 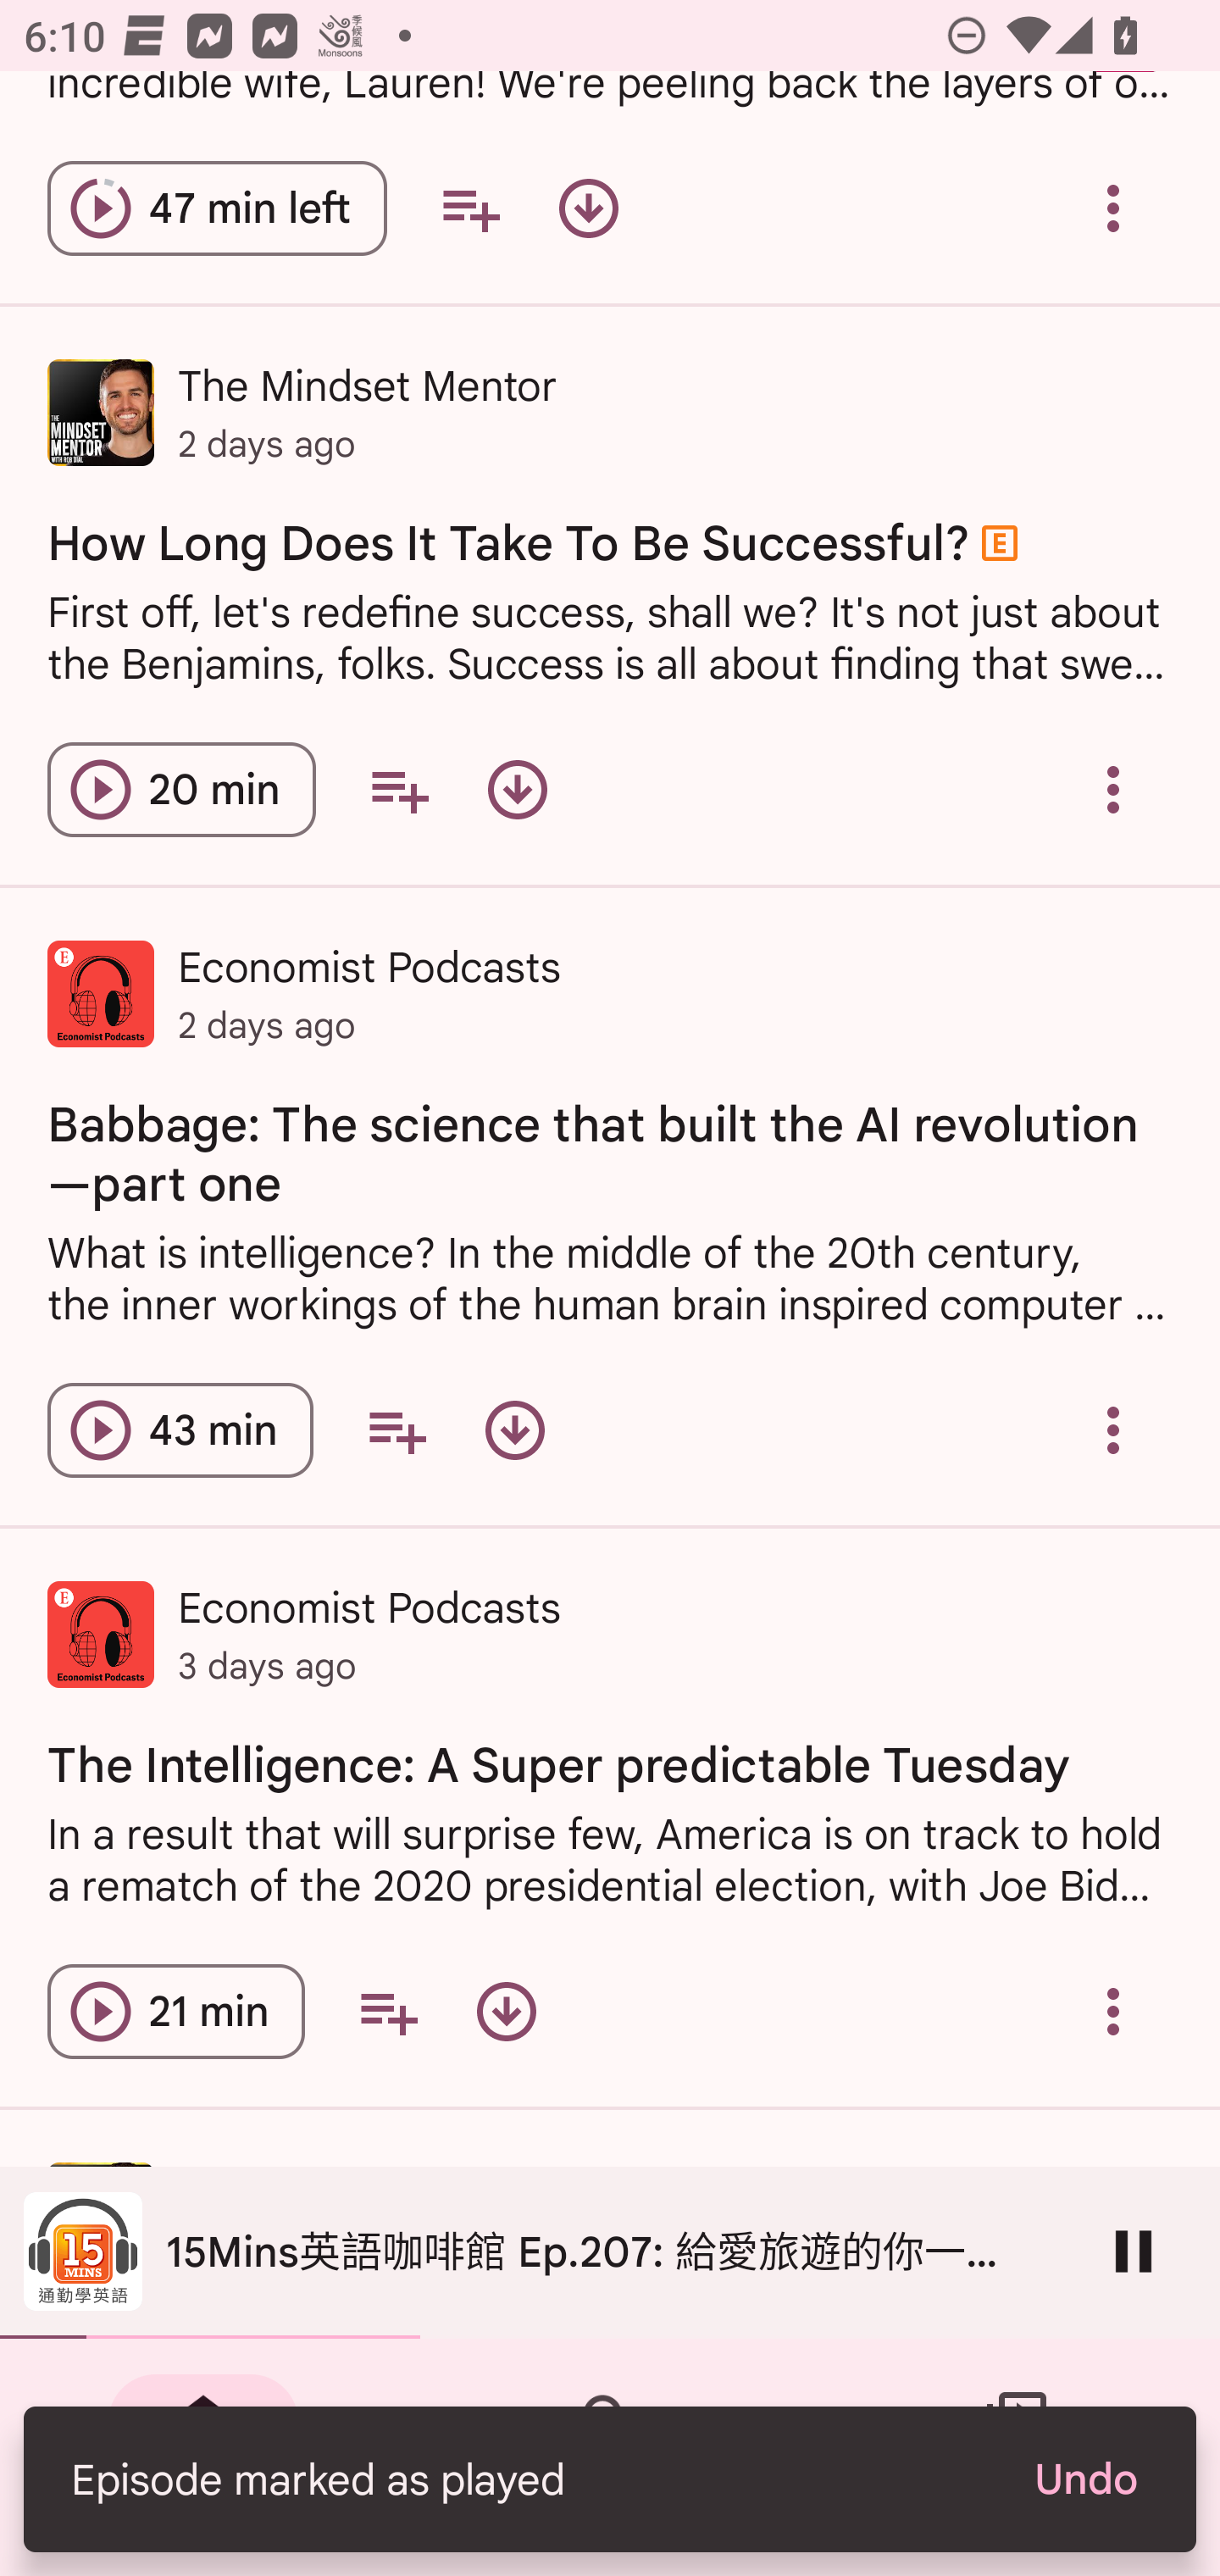 I want to click on Add to your queue, so click(x=398, y=790).